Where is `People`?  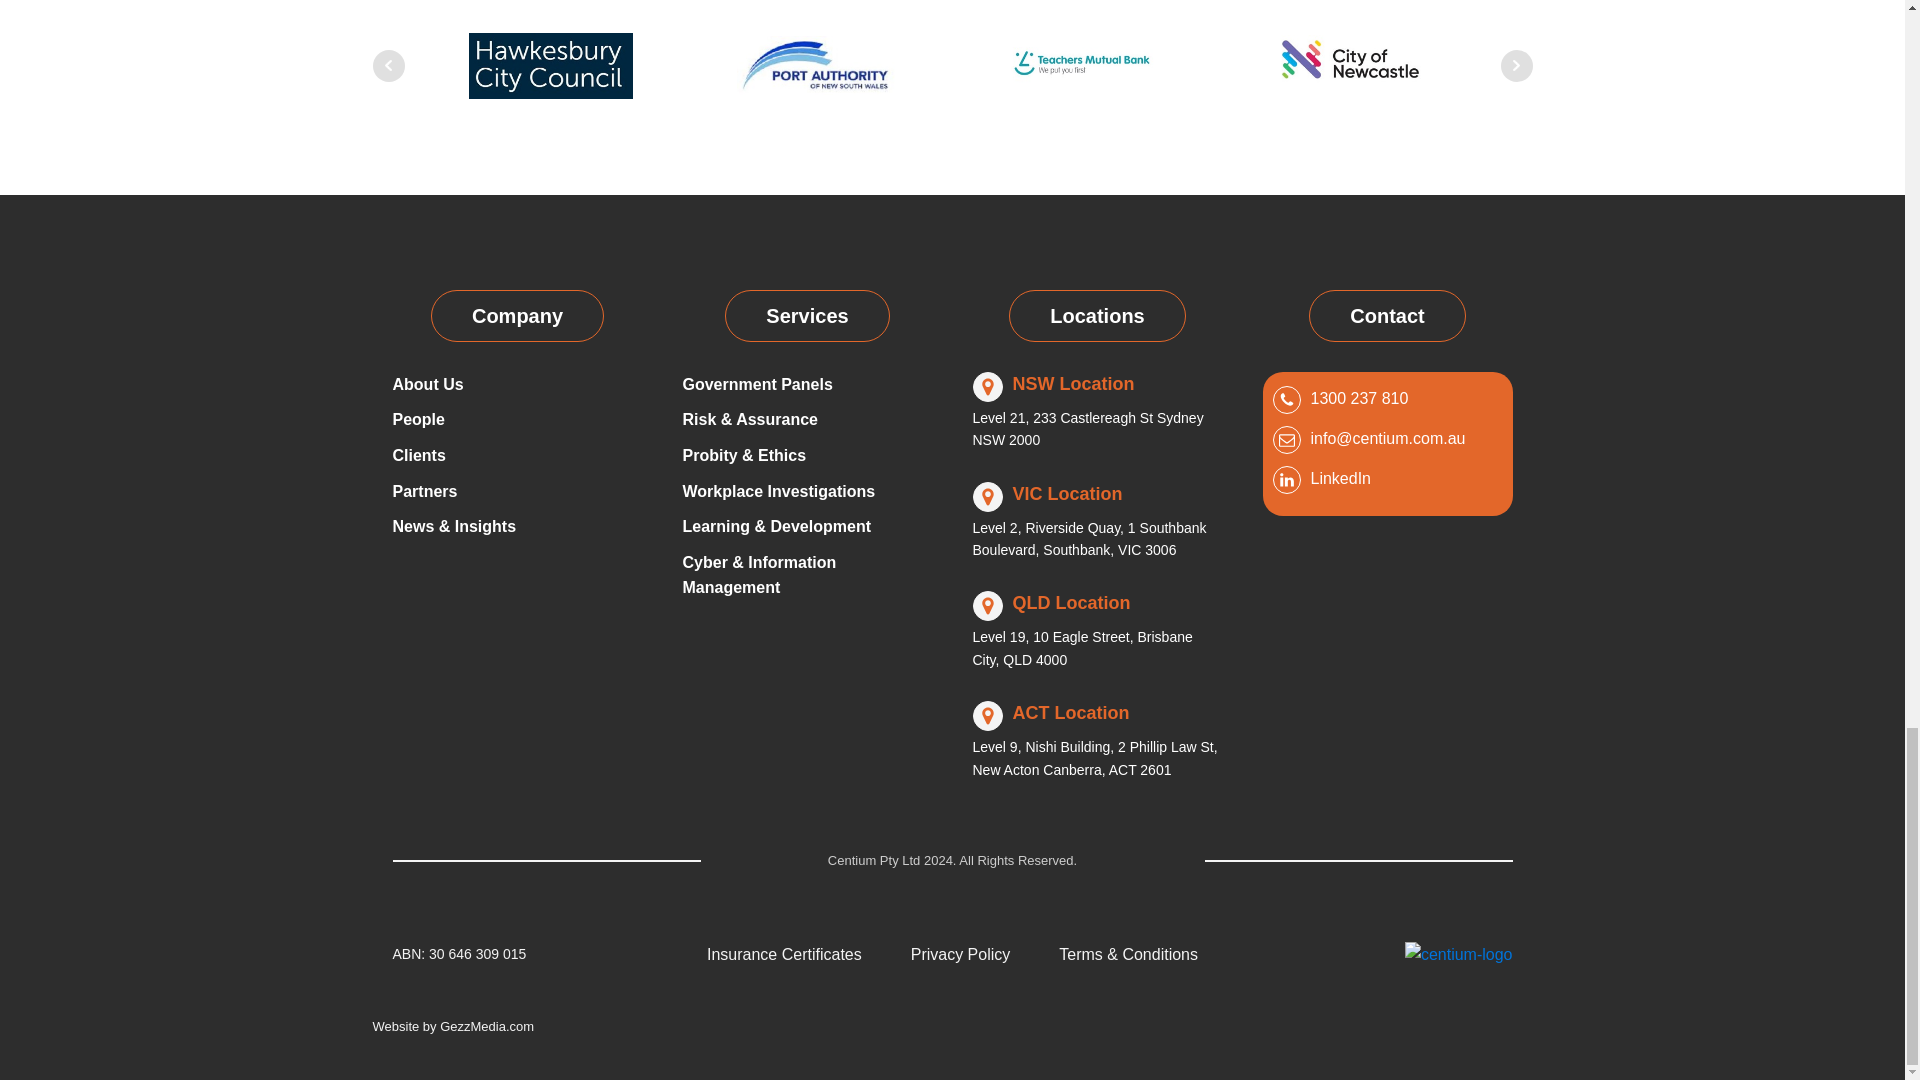 People is located at coordinates (417, 420).